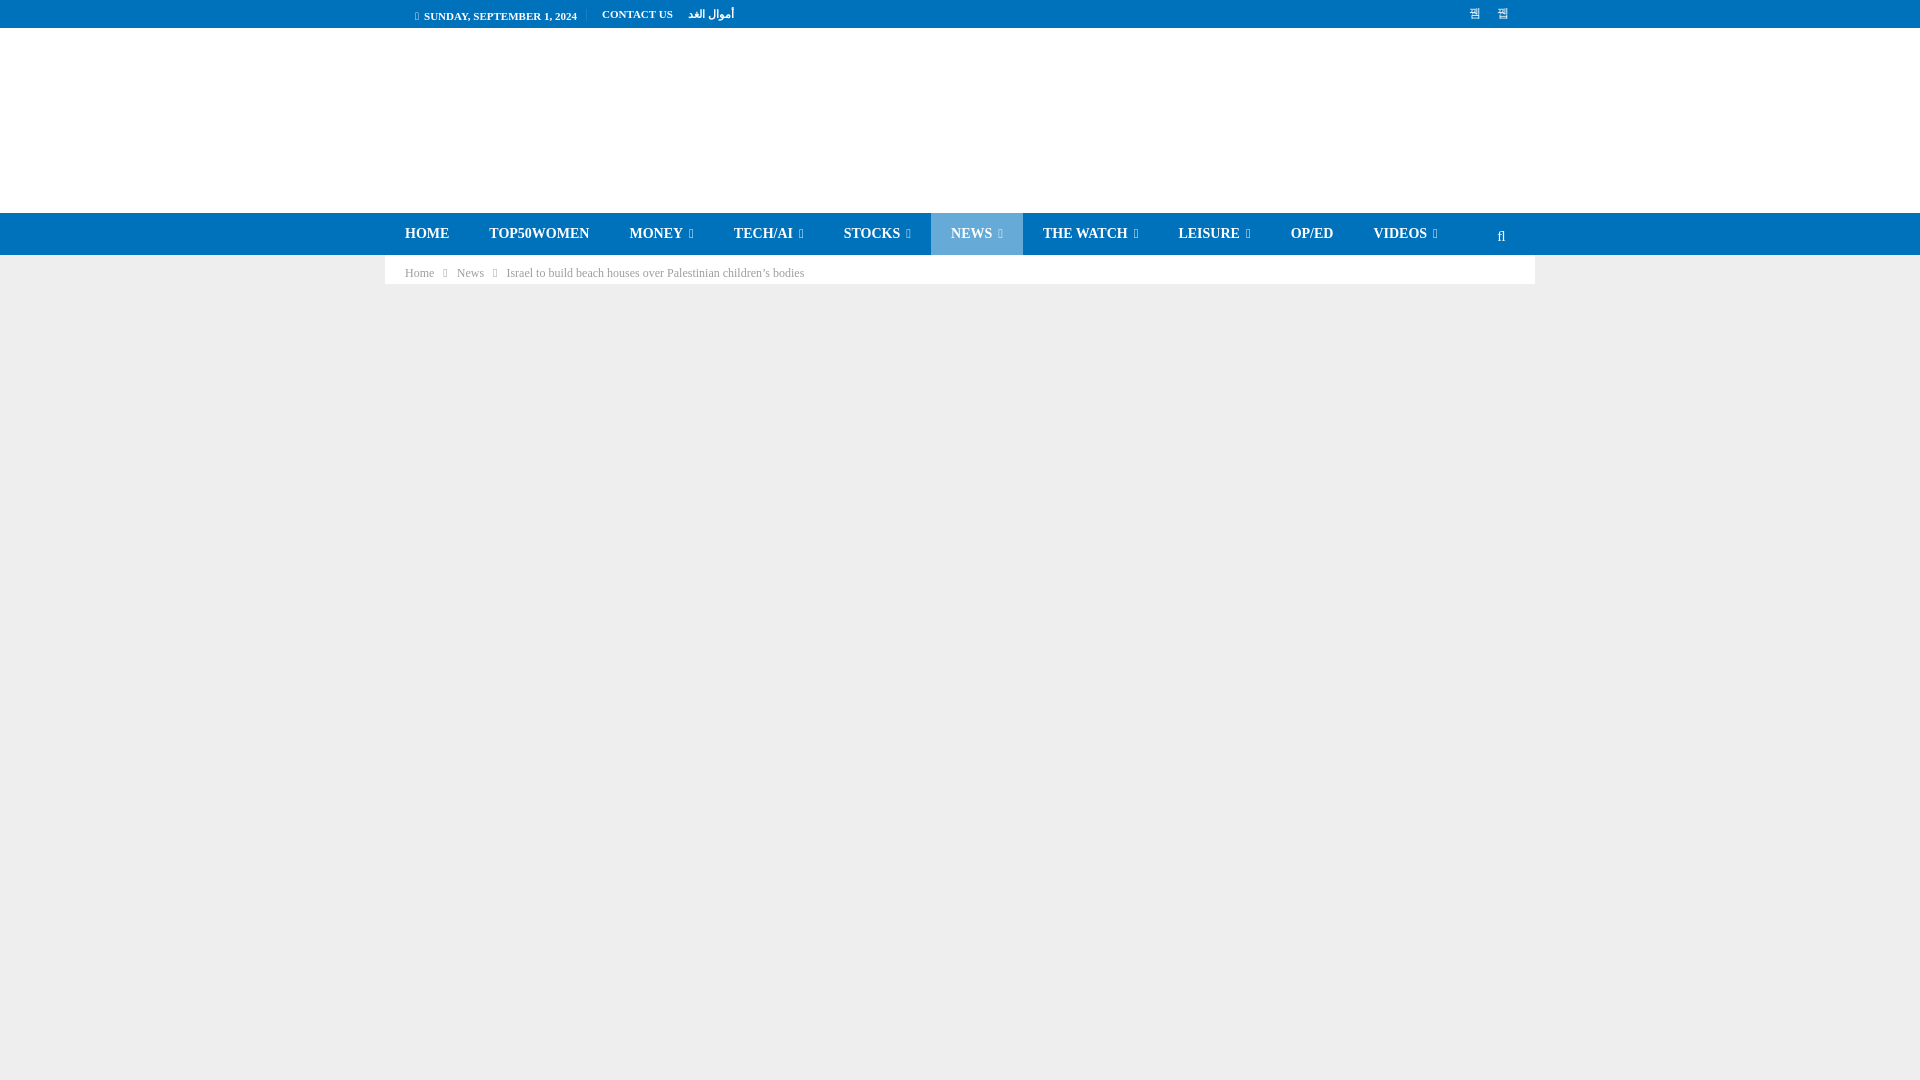 The image size is (1920, 1080). What do you see at coordinates (877, 233) in the screenshot?
I see `STOCKS` at bounding box center [877, 233].